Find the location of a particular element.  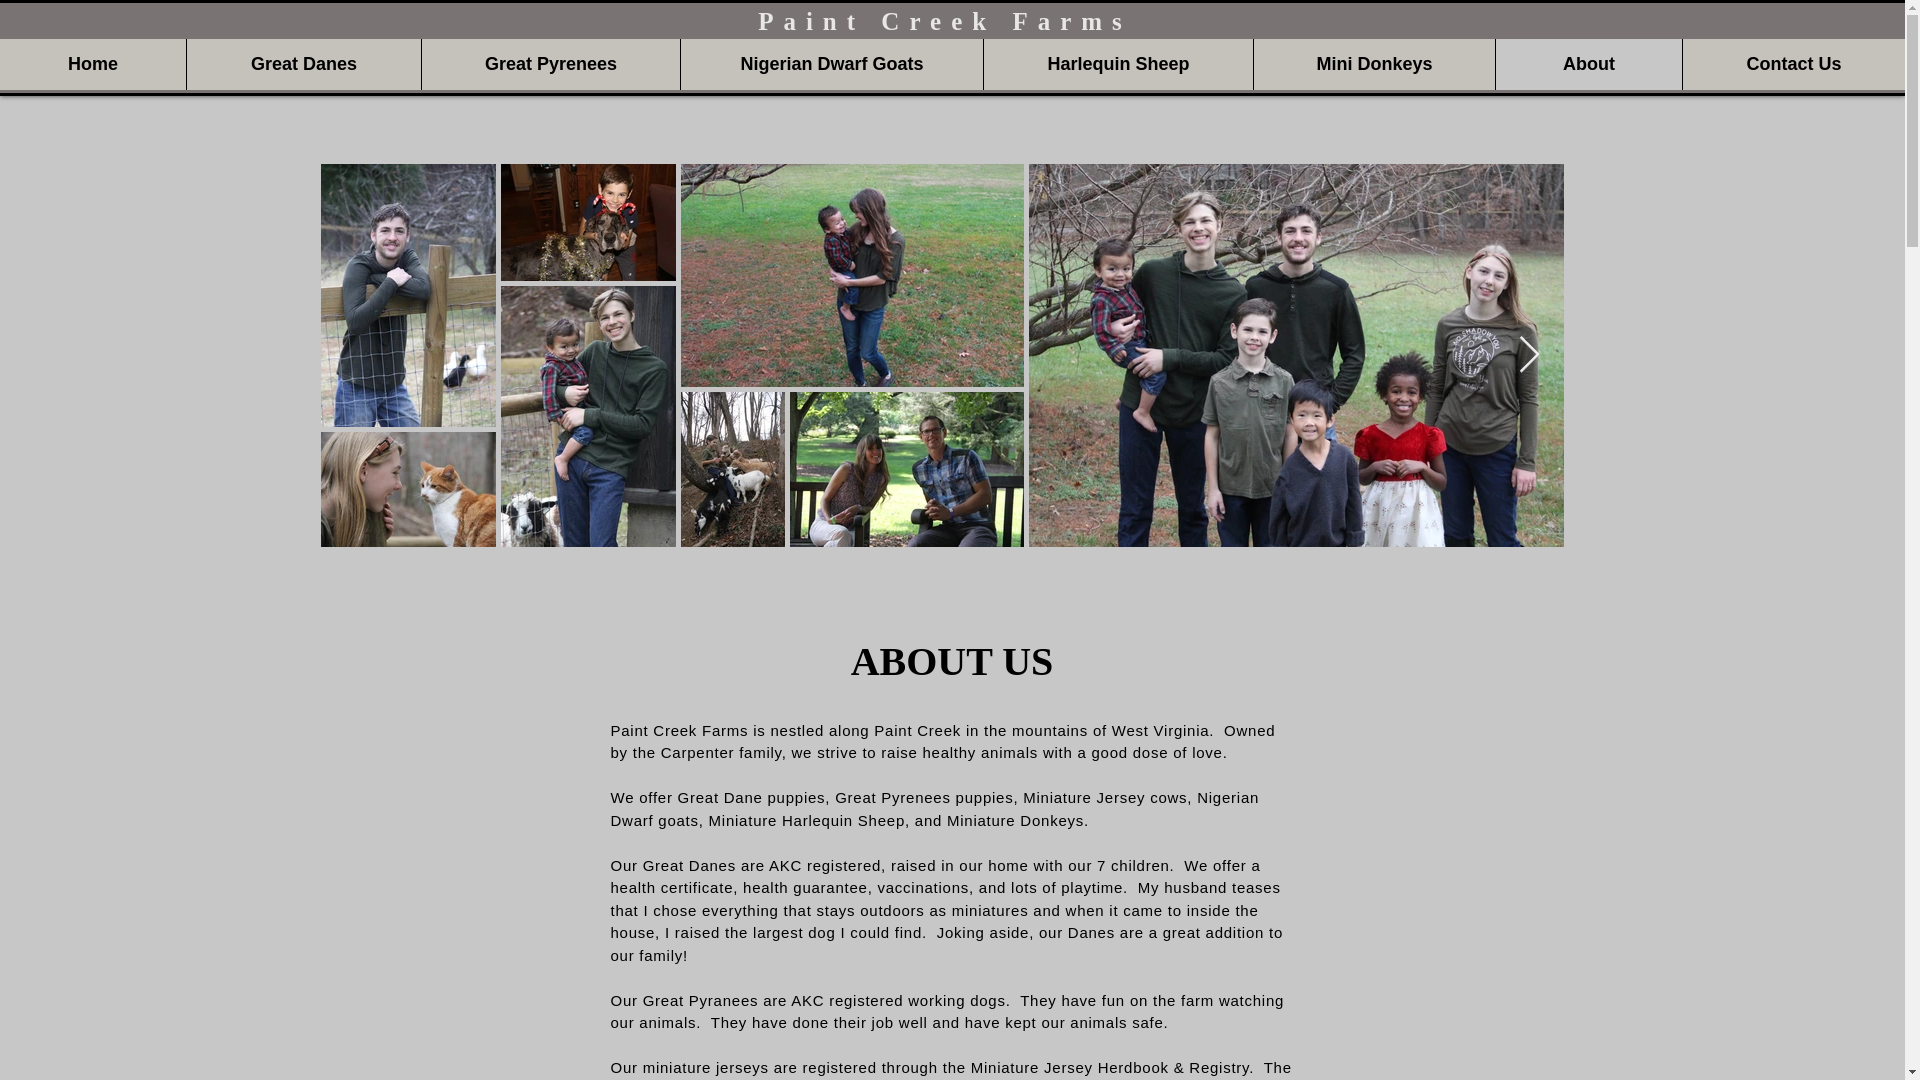

About is located at coordinates (1588, 62).